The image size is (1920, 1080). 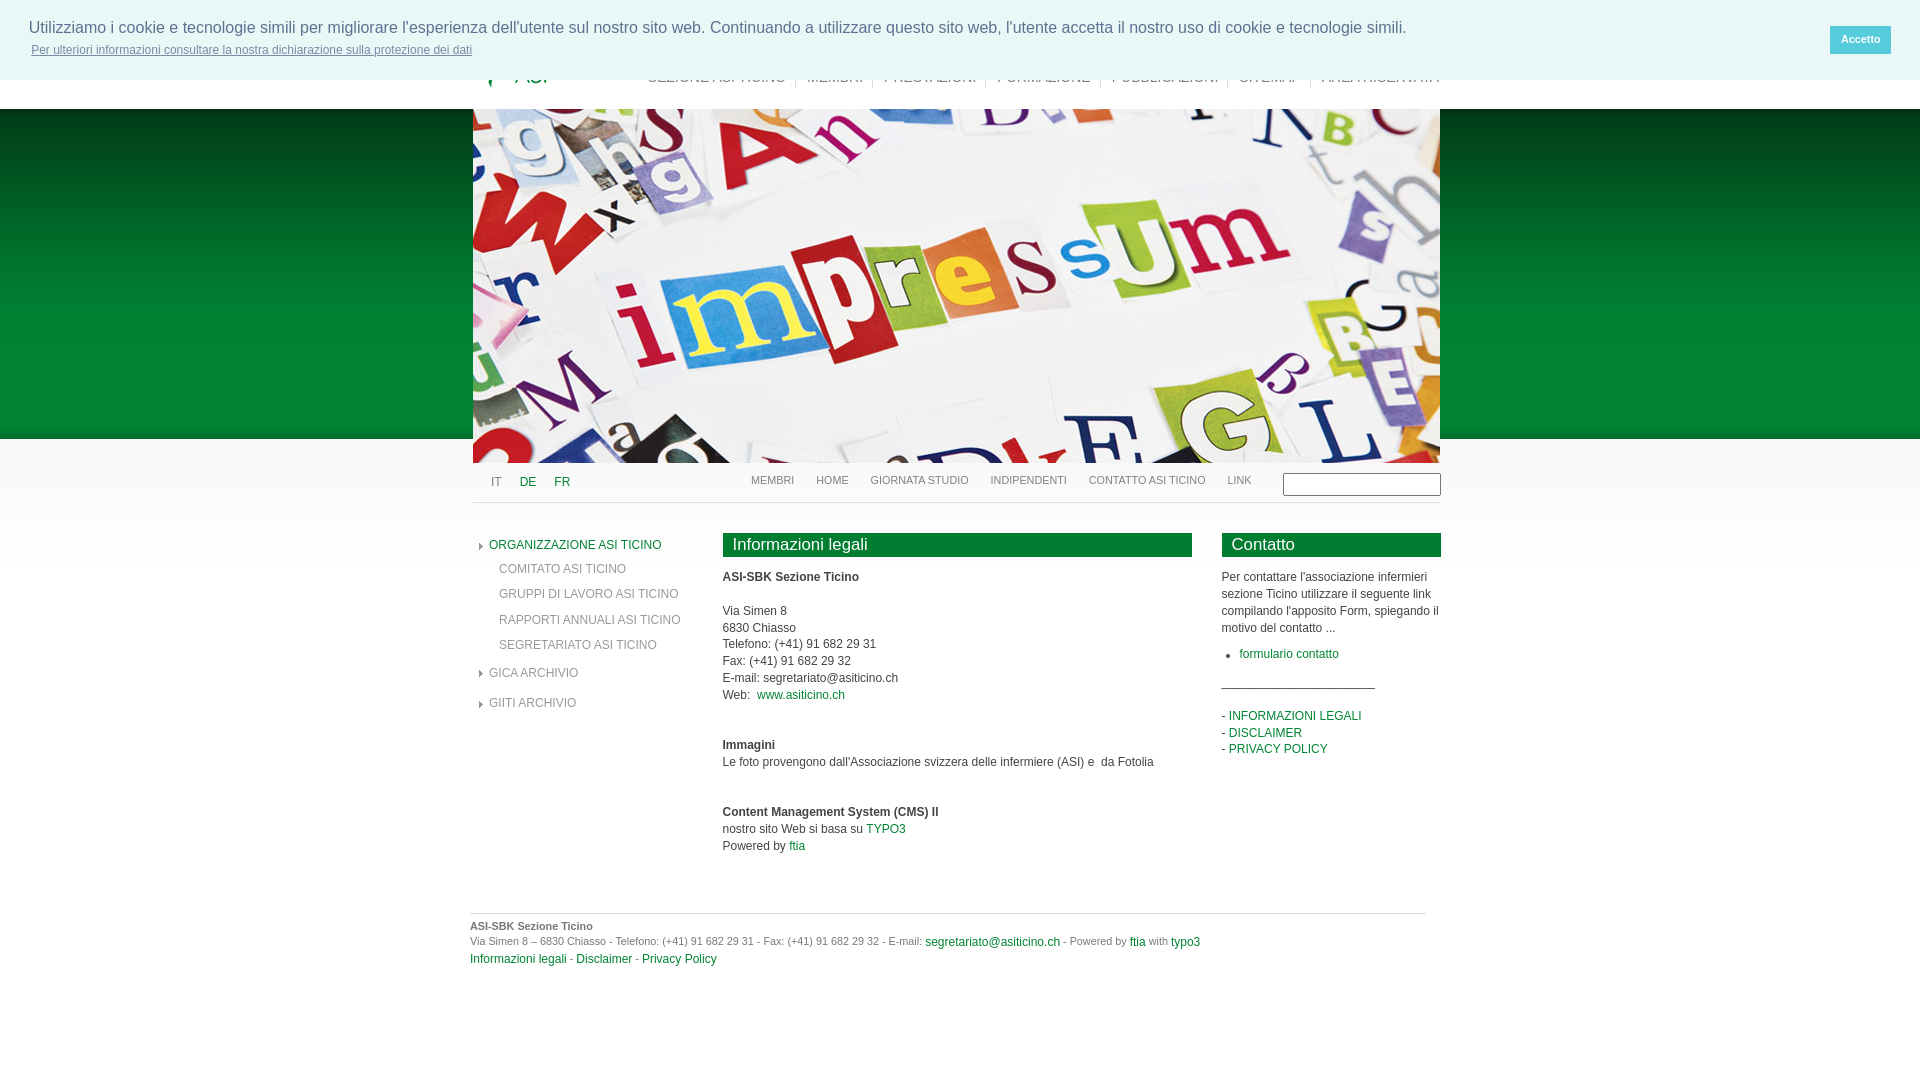 What do you see at coordinates (575, 545) in the screenshot?
I see `ORGANIZZAZIONE ASI TICINO` at bounding box center [575, 545].